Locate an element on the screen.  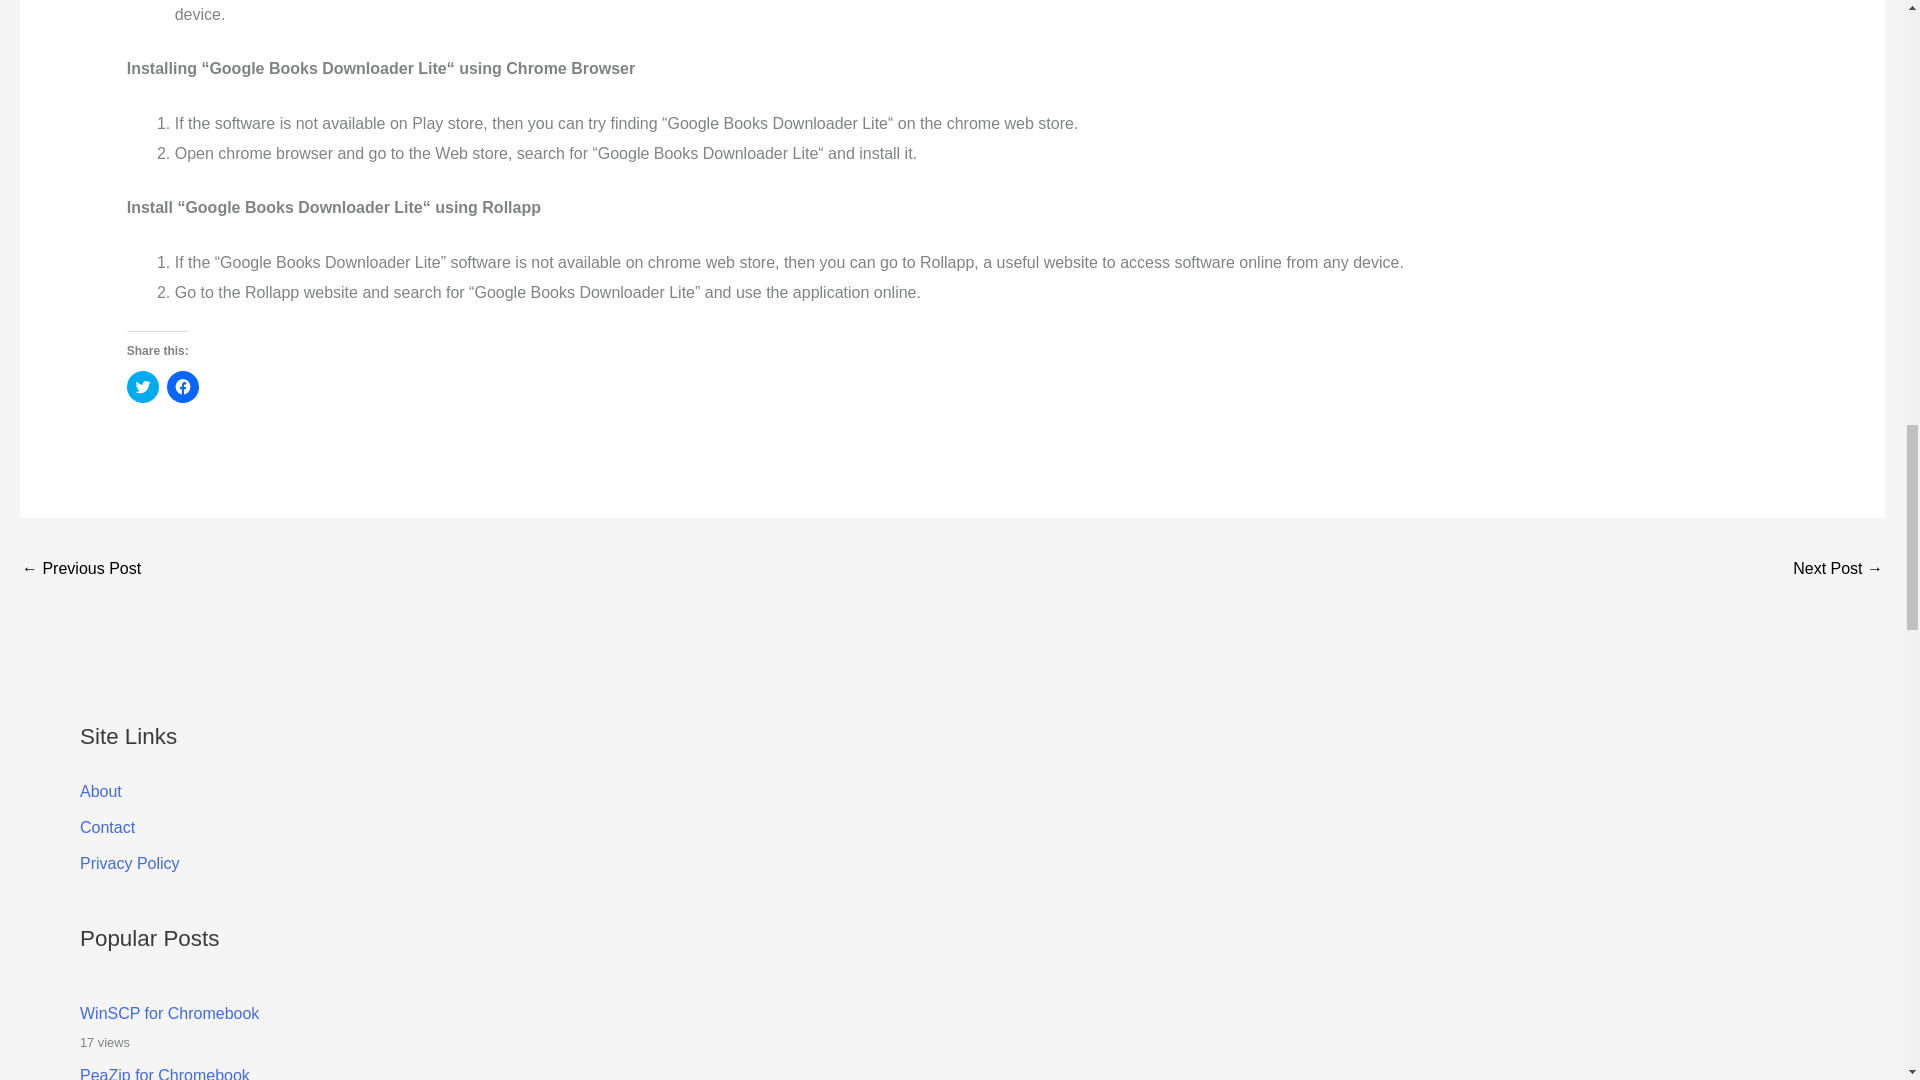
Contact is located at coordinates (107, 826).